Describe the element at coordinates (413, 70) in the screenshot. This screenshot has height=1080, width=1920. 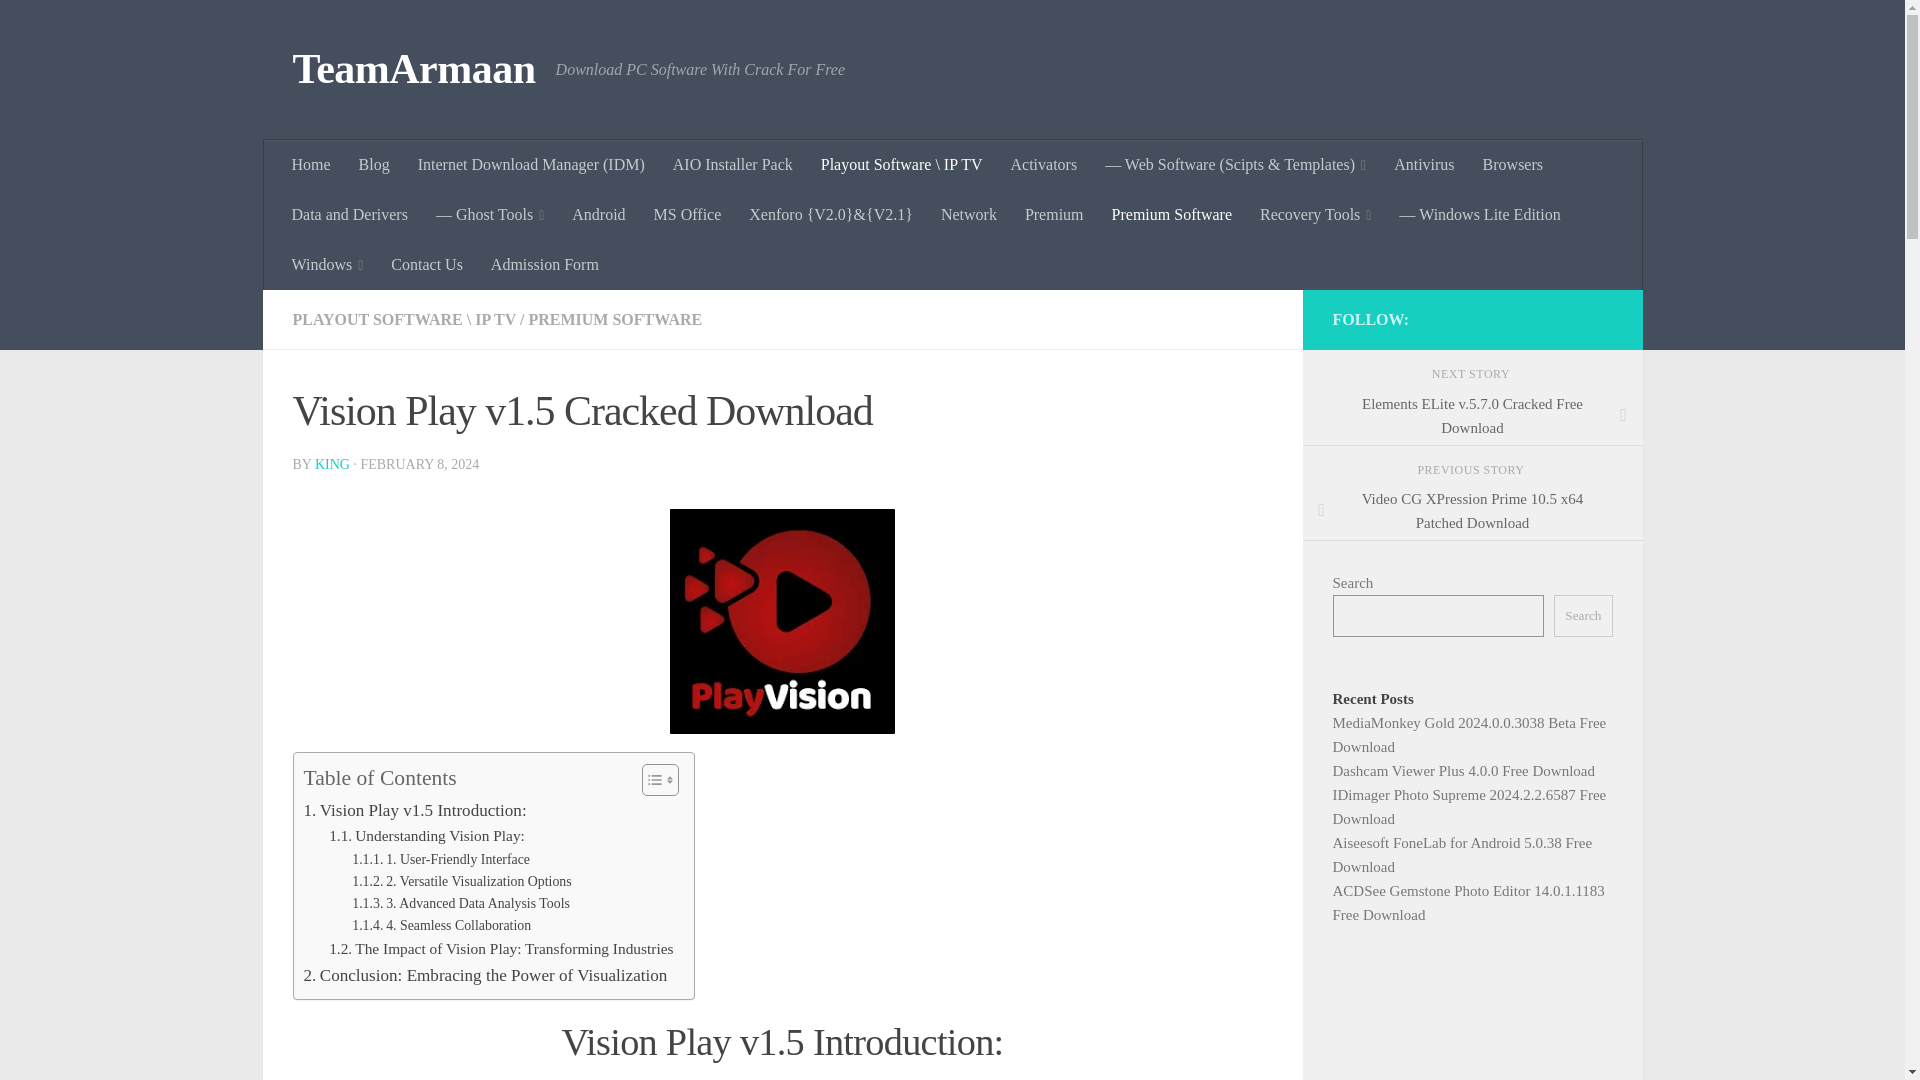
I see `TeamArmaan` at that location.